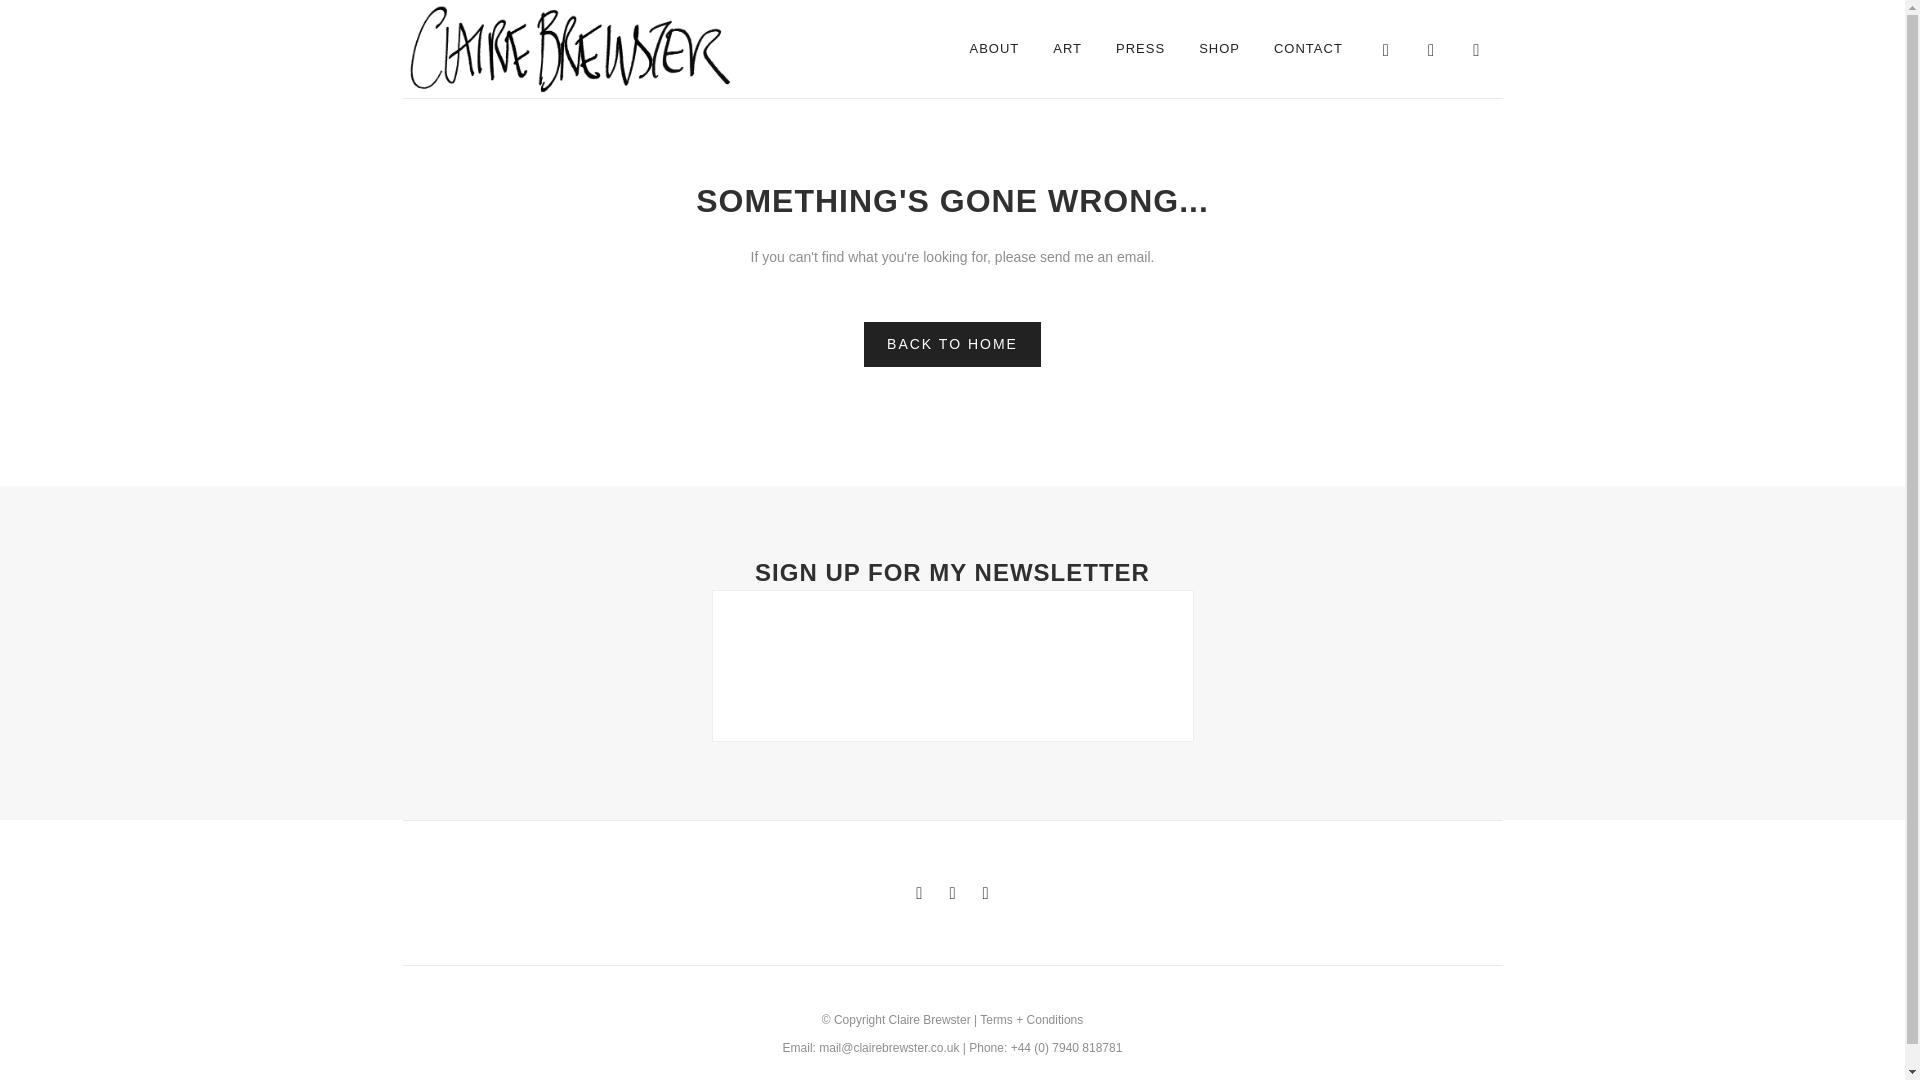 This screenshot has height=1080, width=1920. I want to click on BACK TO HOME, so click(952, 344).